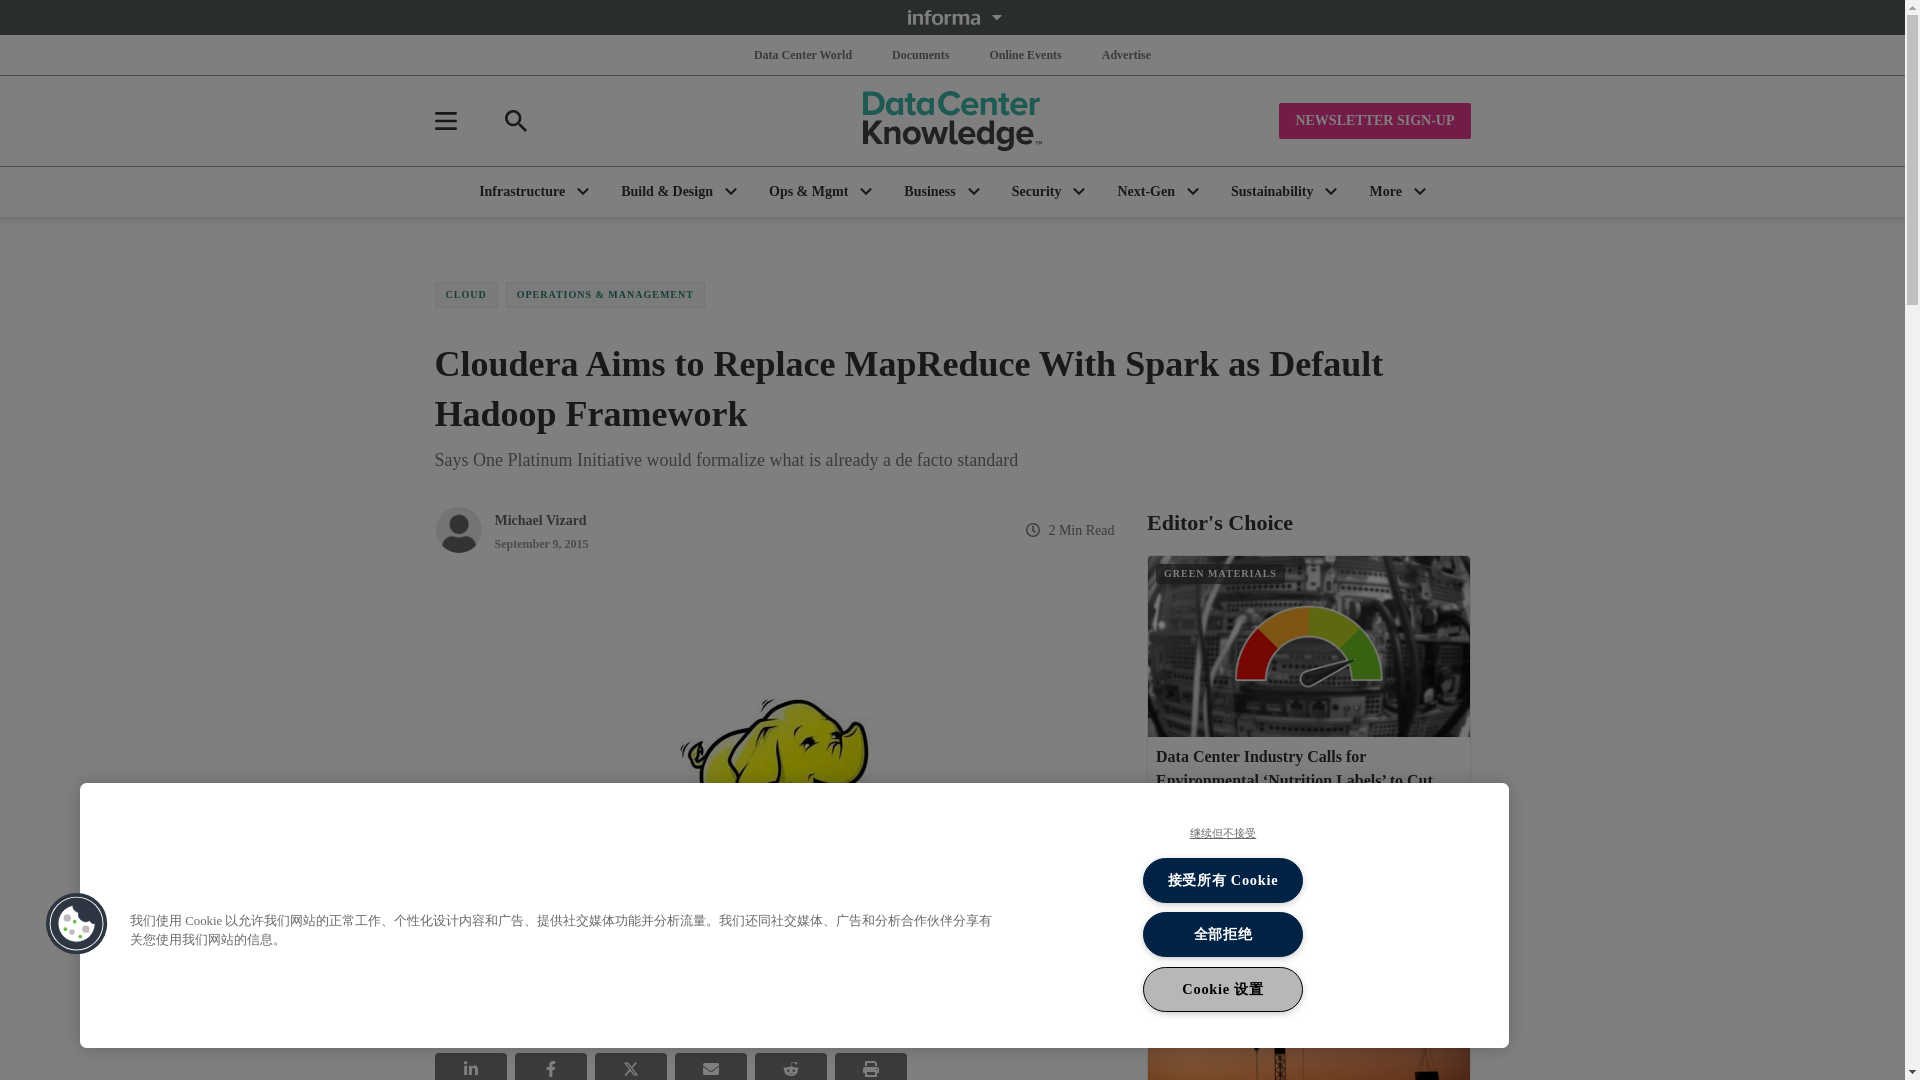 The image size is (1920, 1080). What do you see at coordinates (1024, 54) in the screenshot?
I see `Online Events` at bounding box center [1024, 54].